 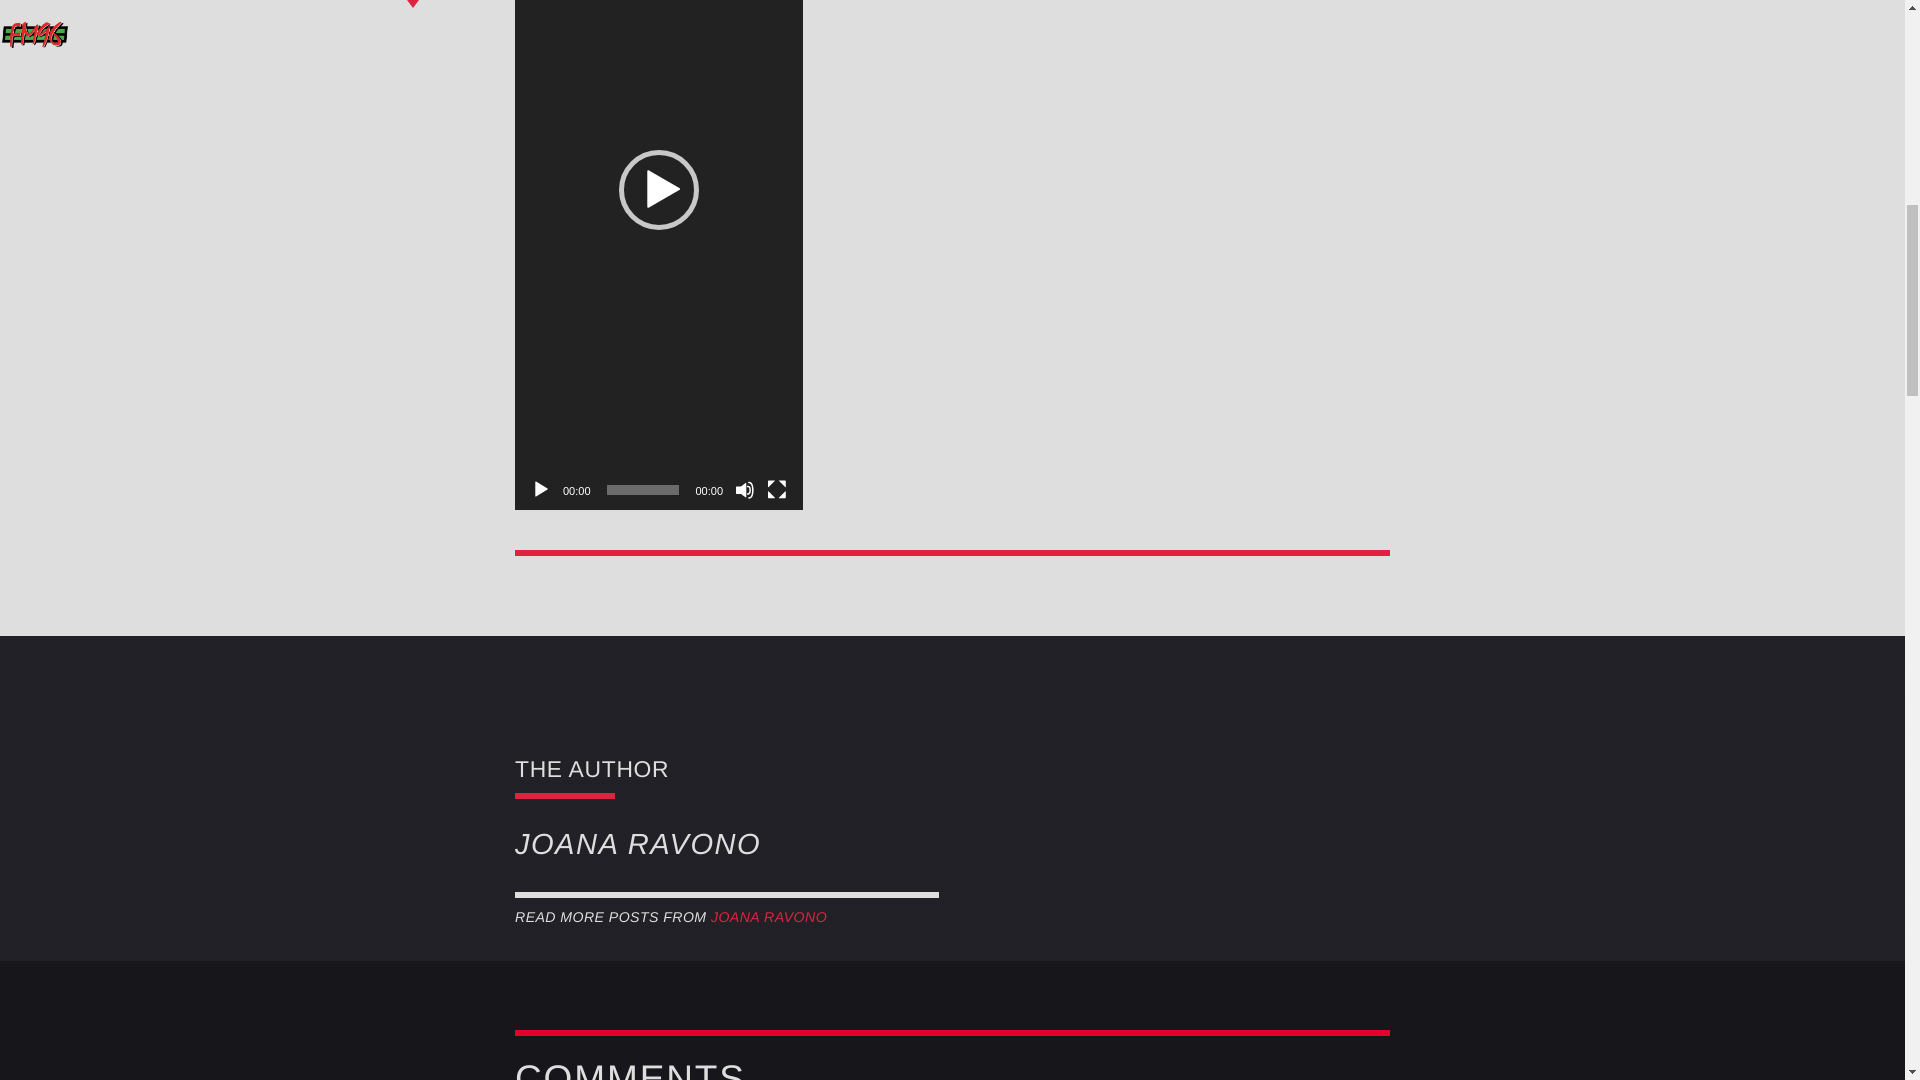 I want to click on Play, so click(x=541, y=490).